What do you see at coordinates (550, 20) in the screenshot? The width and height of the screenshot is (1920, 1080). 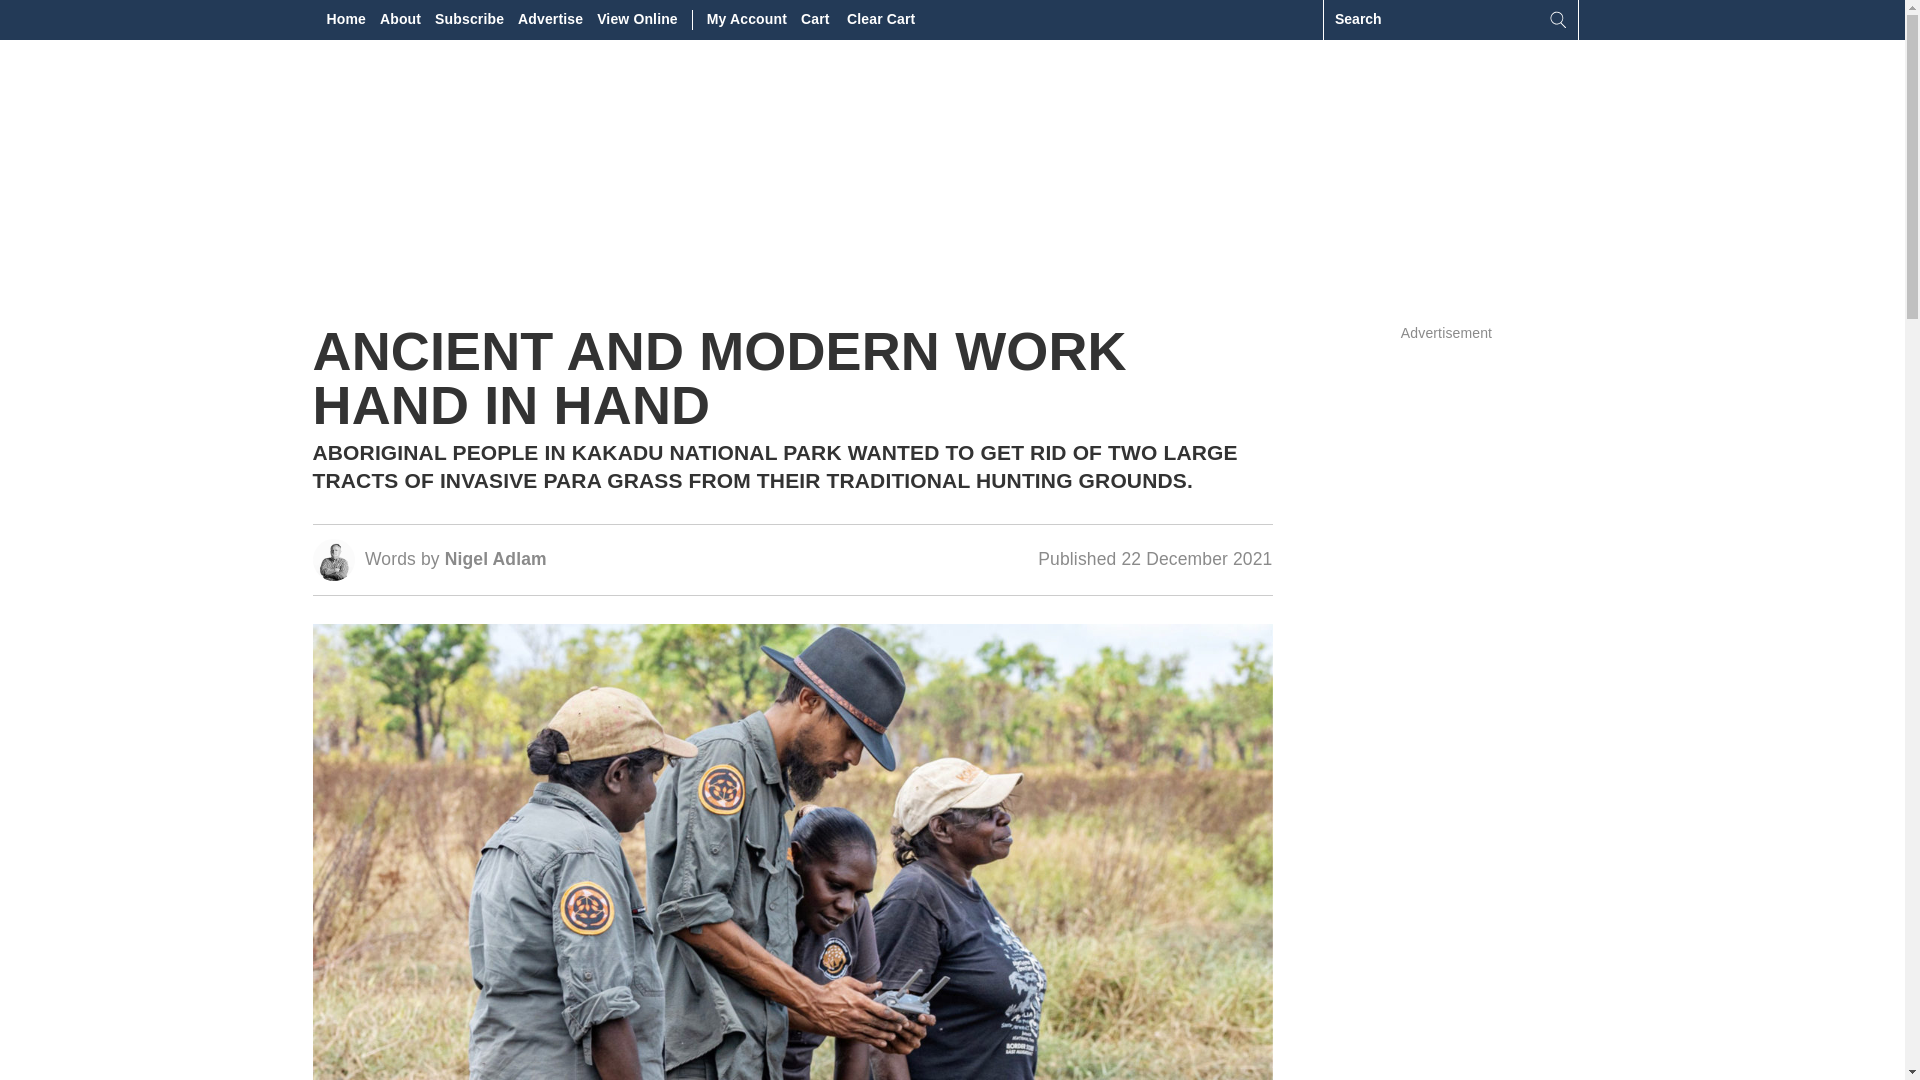 I see `Advertise` at bounding box center [550, 20].